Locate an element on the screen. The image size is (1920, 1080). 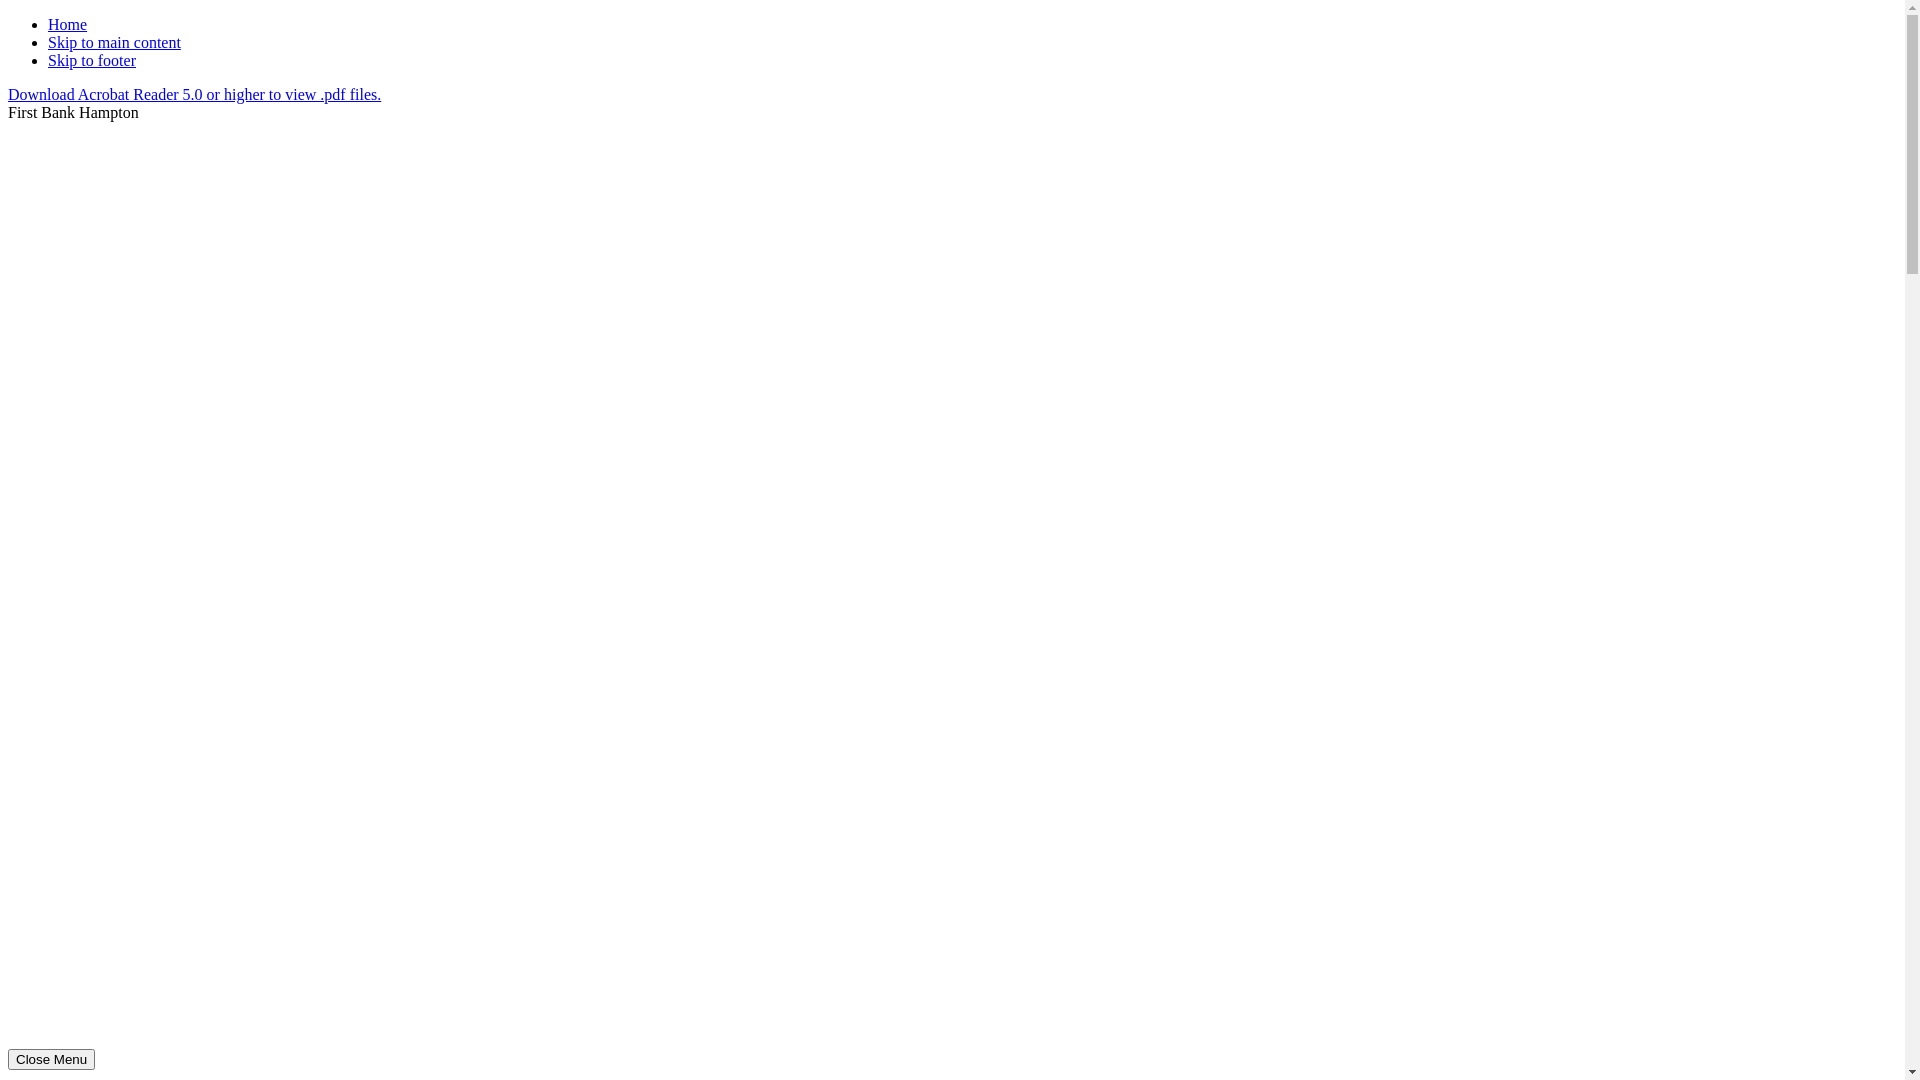
Home is located at coordinates (68, 24).